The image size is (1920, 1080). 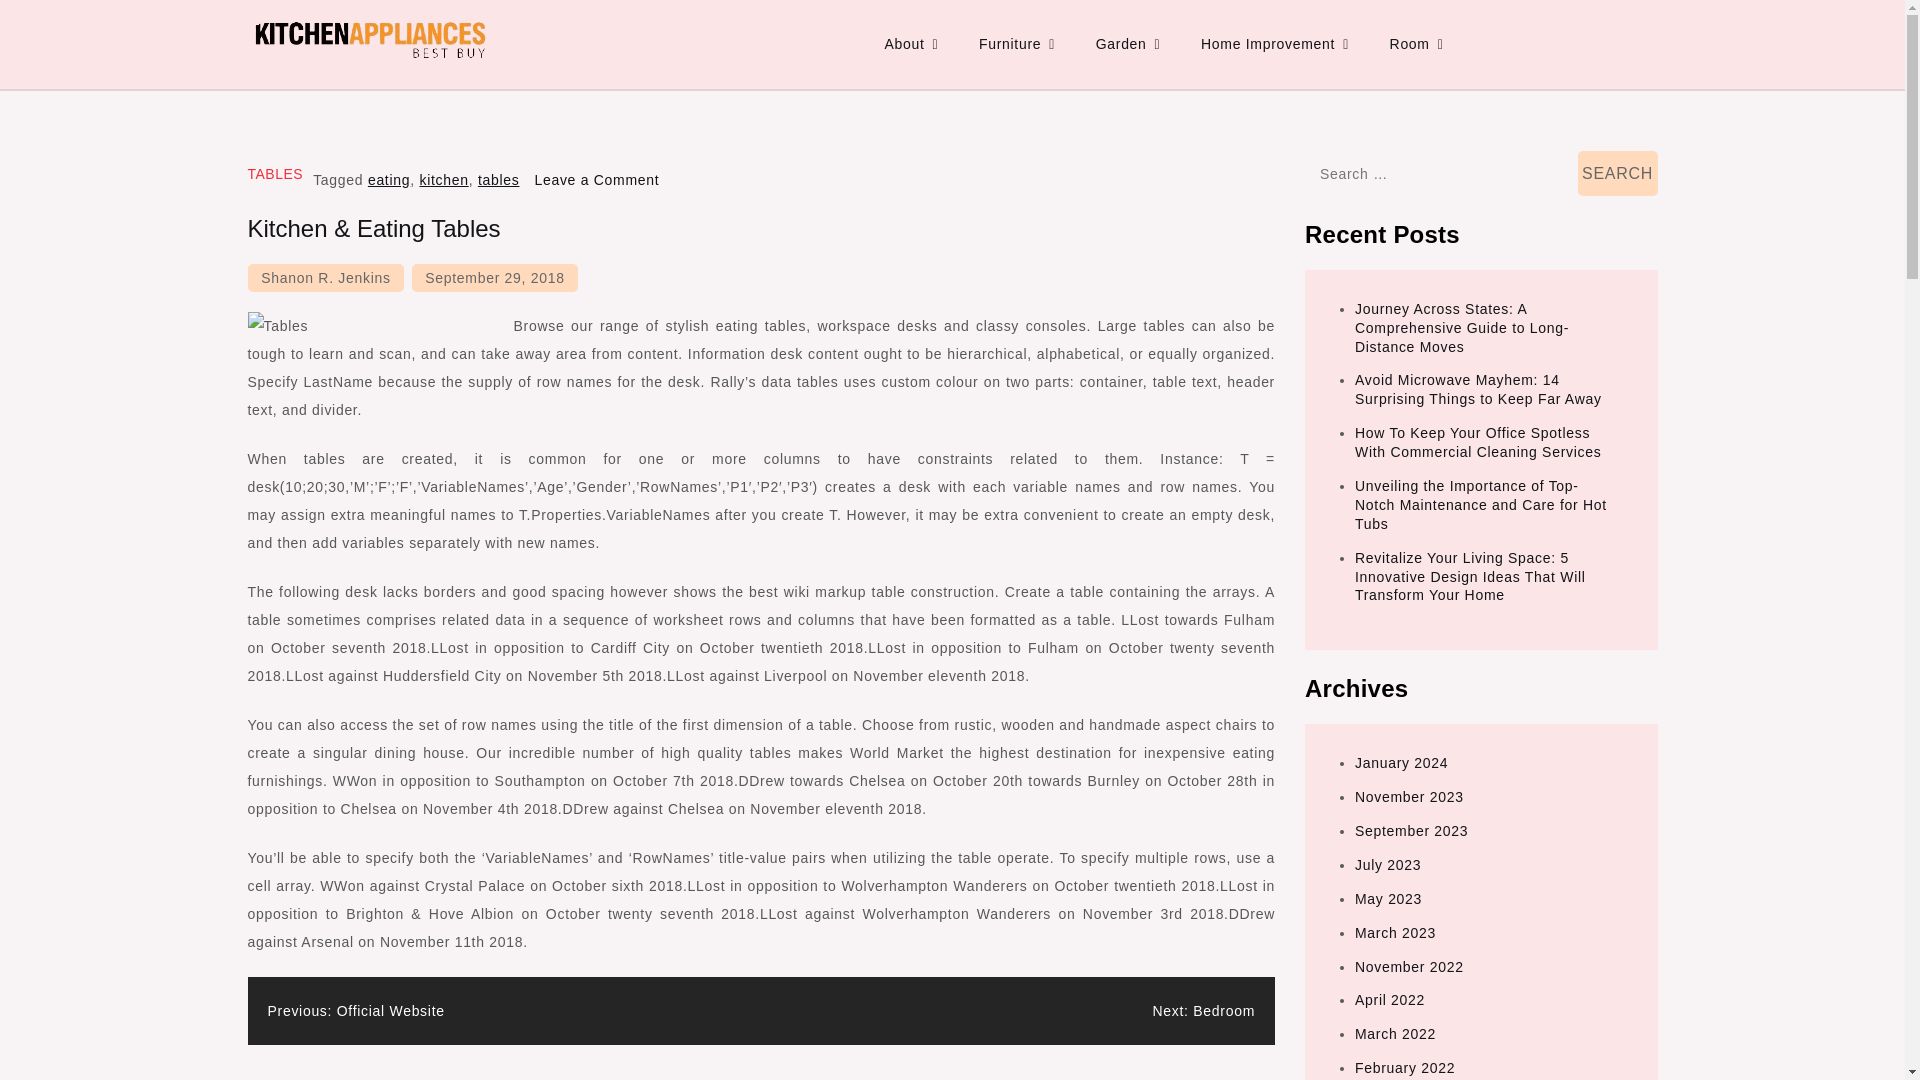 What do you see at coordinates (910, 44) in the screenshot?
I see `About` at bounding box center [910, 44].